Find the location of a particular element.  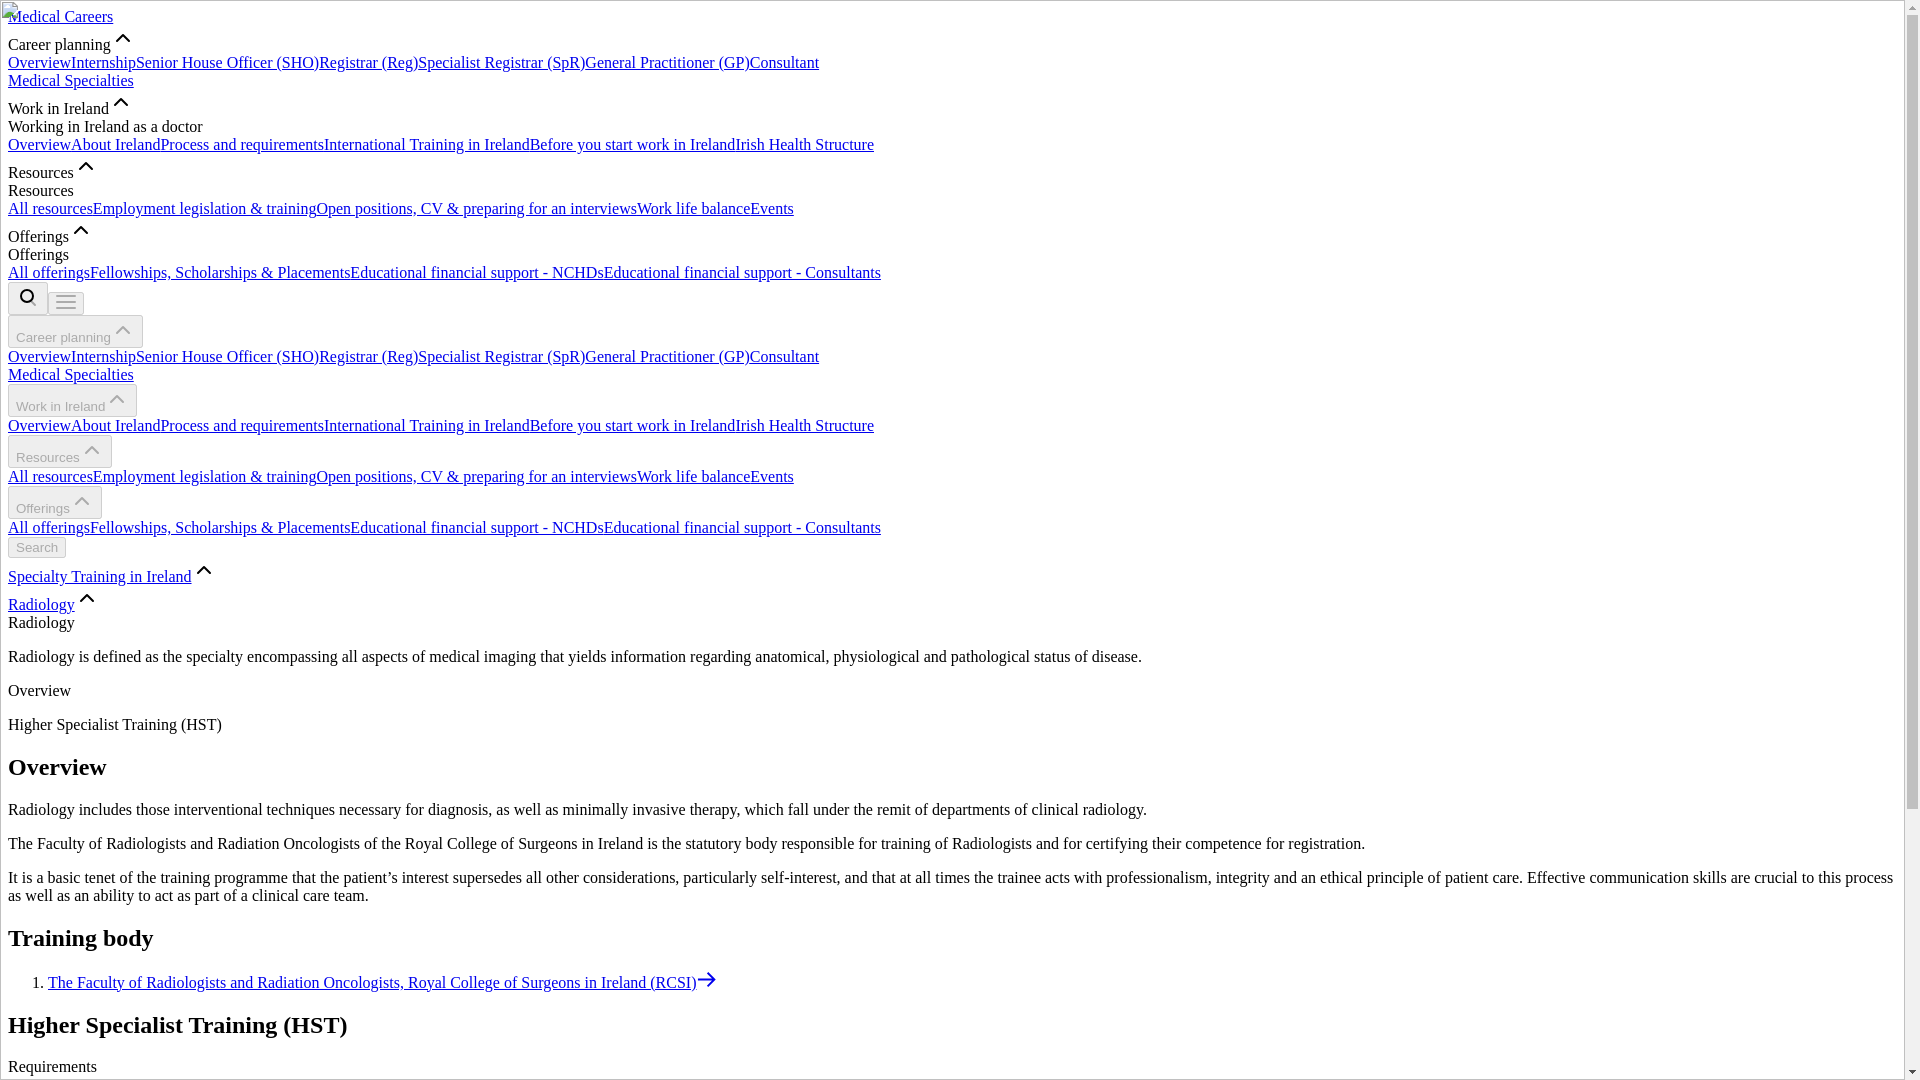

Events is located at coordinates (772, 208).